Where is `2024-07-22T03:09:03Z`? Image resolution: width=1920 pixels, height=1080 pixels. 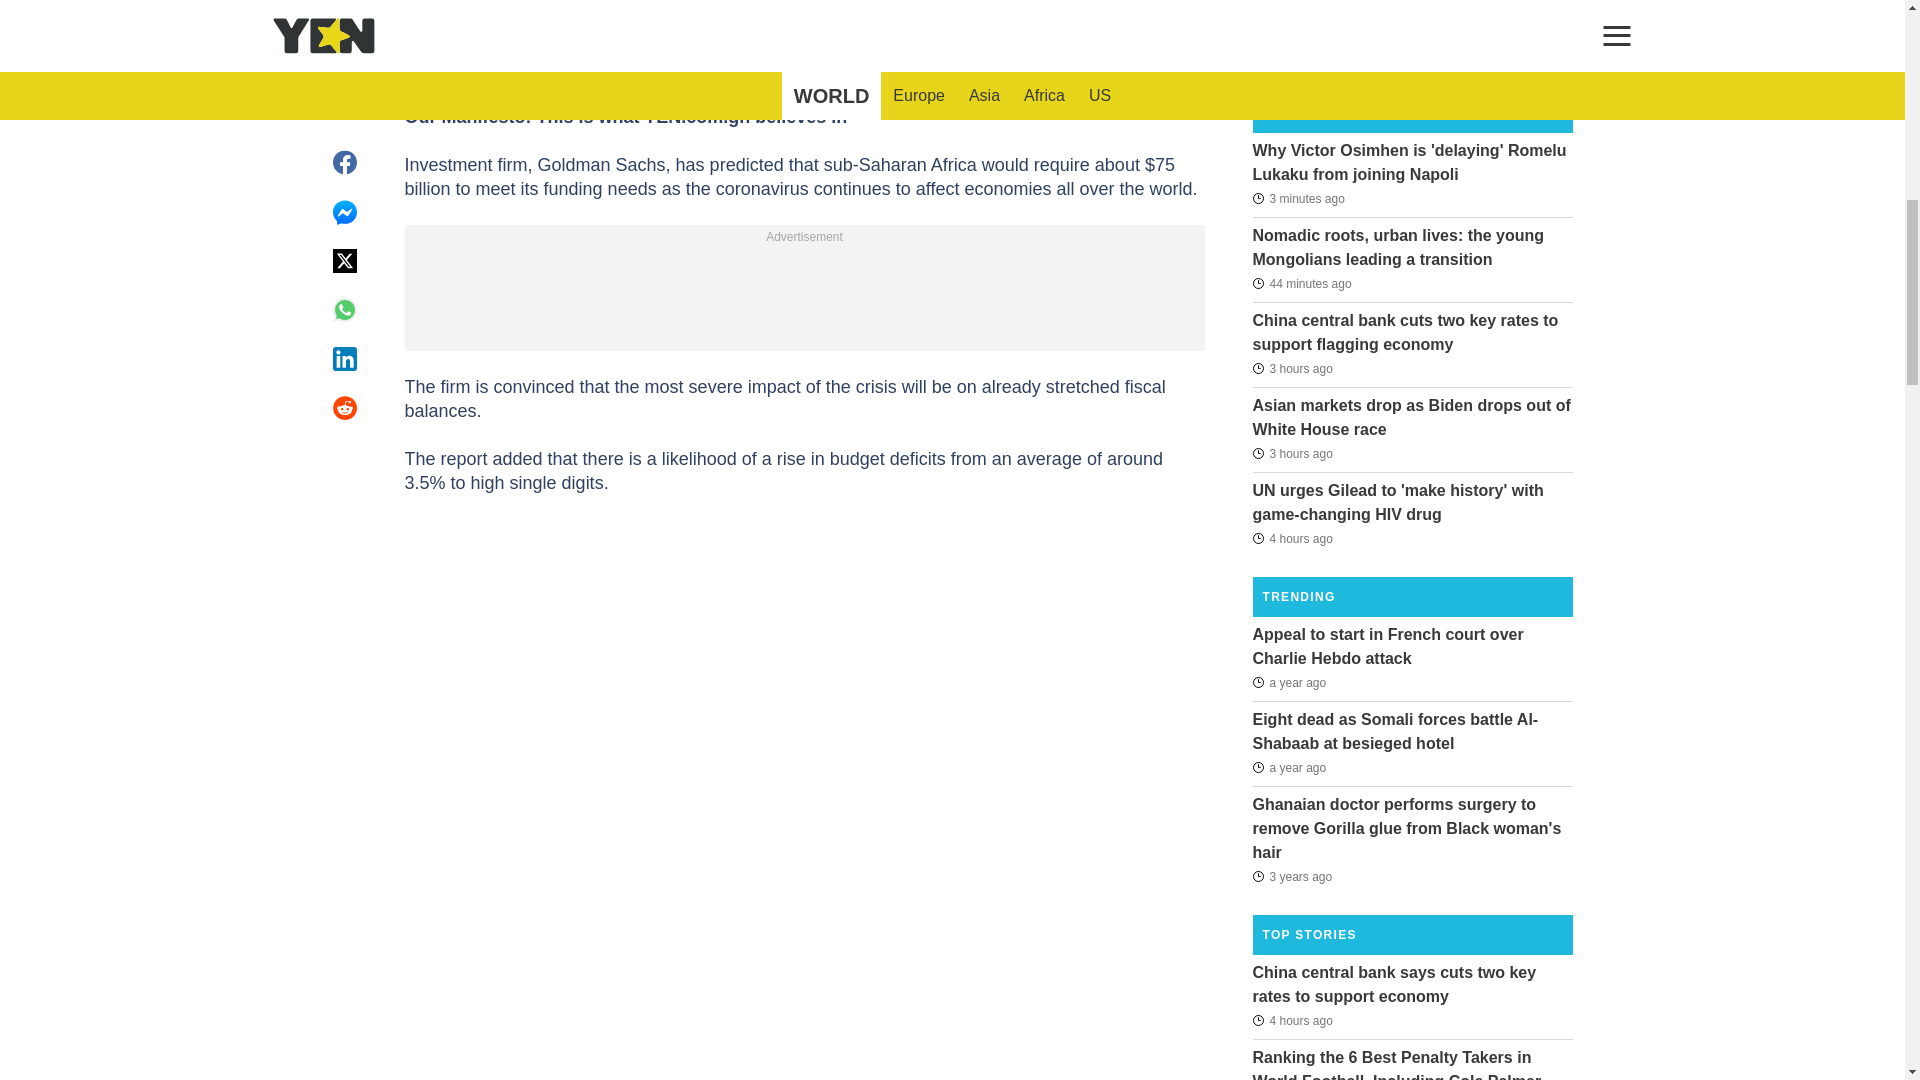
2024-07-22T03:09:03Z is located at coordinates (1292, 368).